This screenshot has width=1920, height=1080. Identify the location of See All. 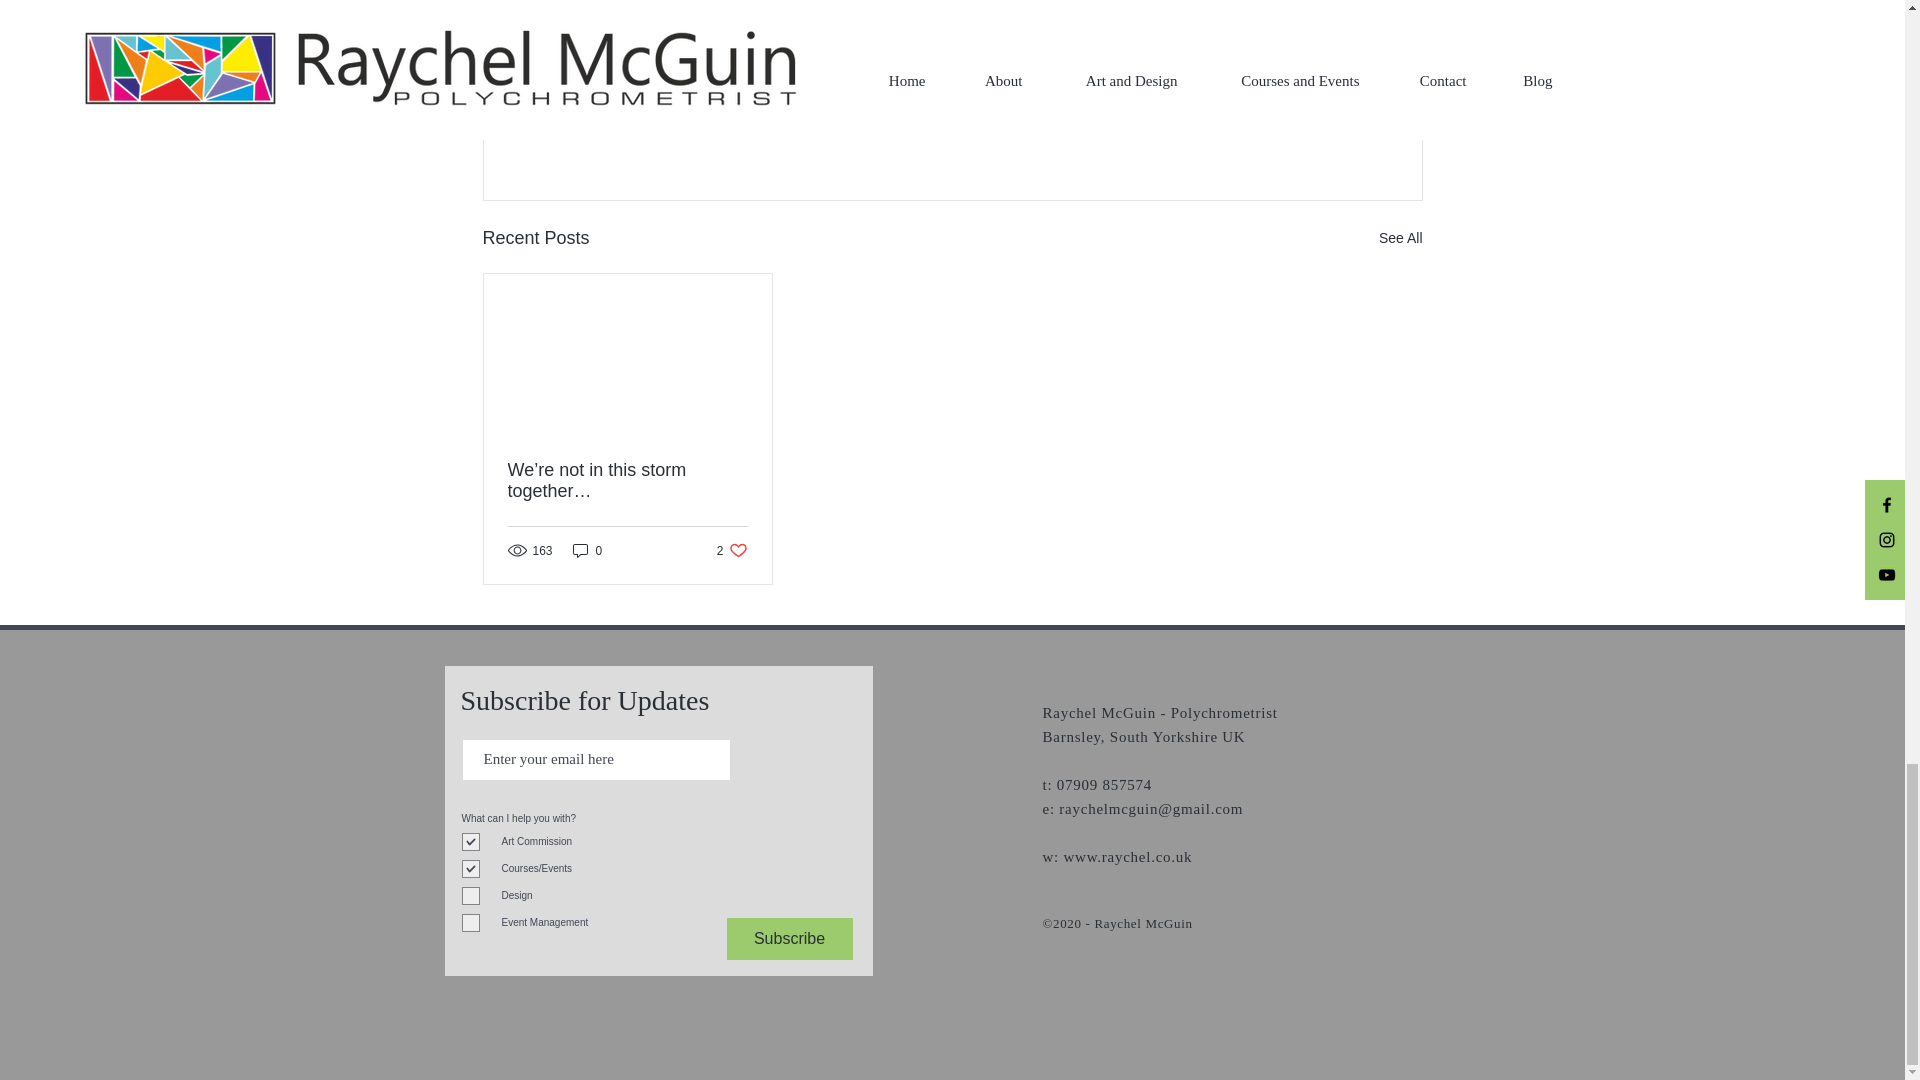
(1400, 238).